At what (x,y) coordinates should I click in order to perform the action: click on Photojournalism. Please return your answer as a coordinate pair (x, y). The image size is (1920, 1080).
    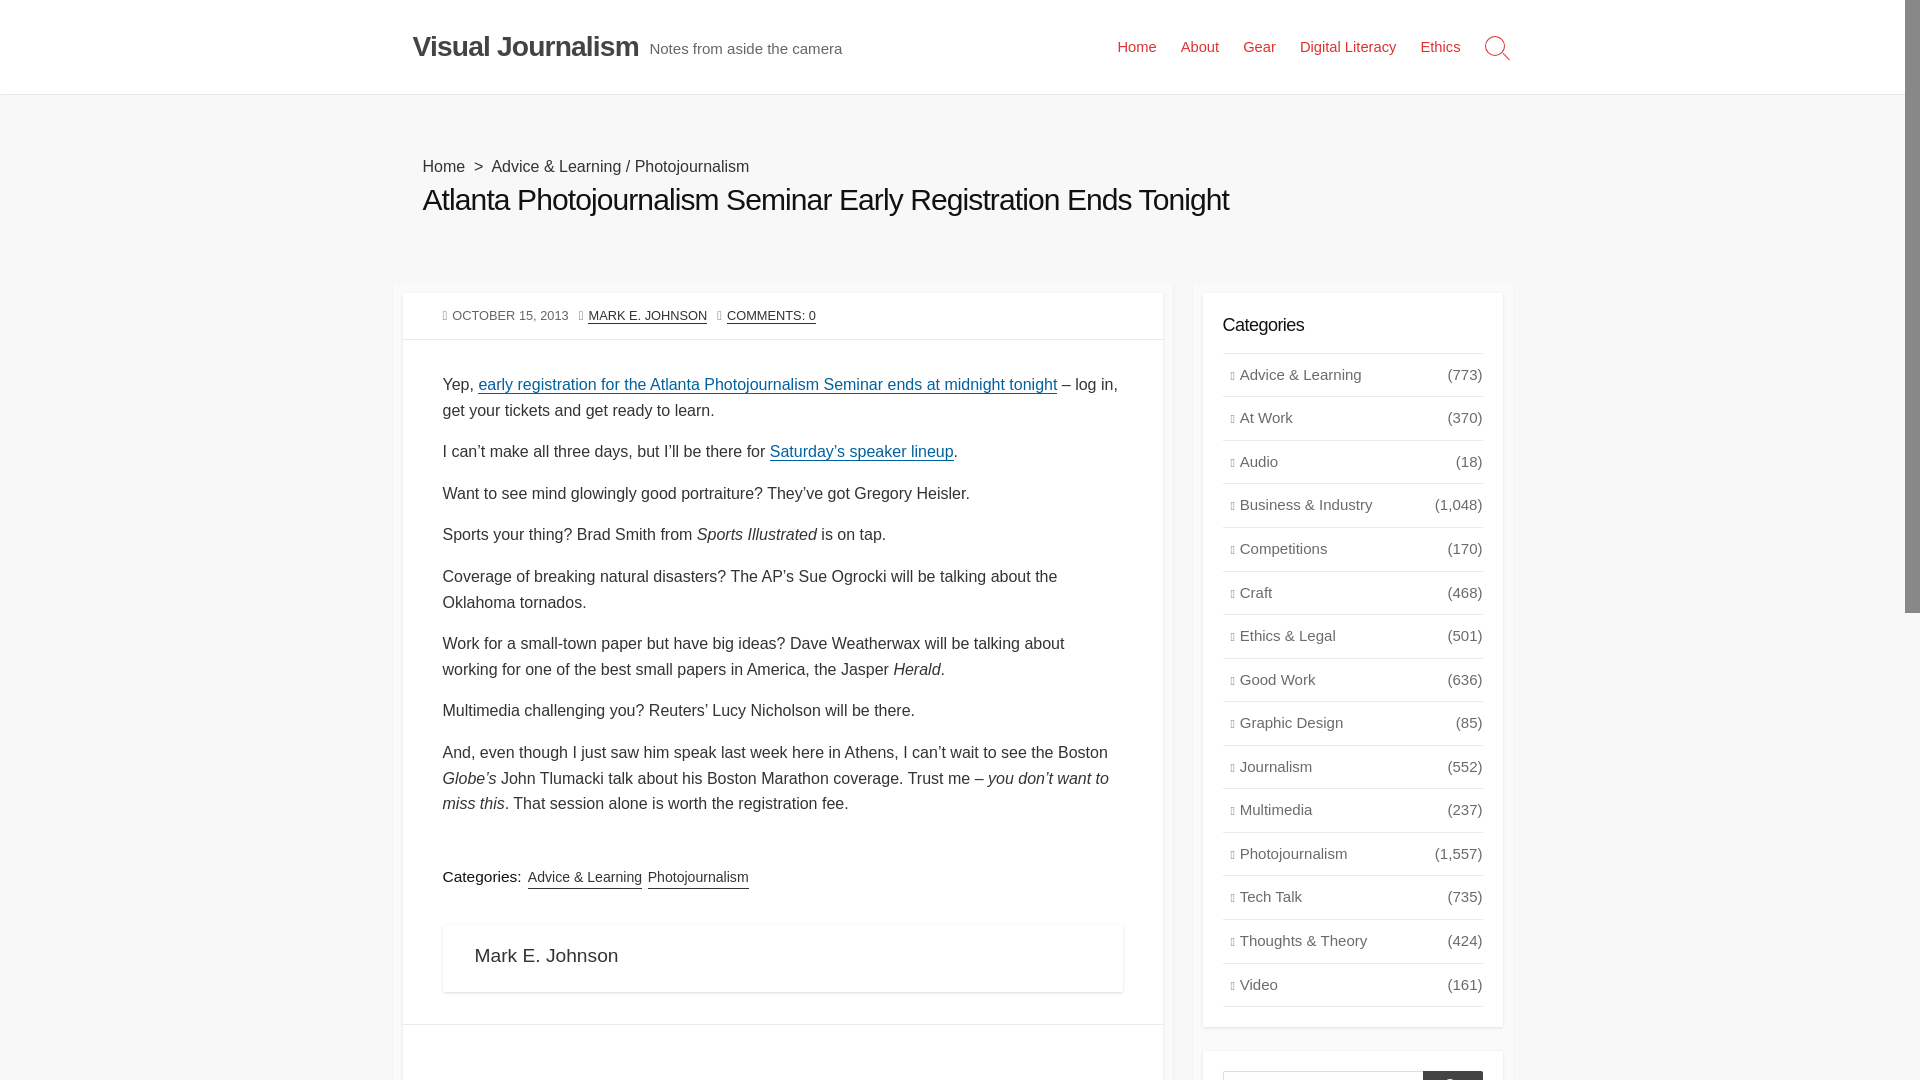
    Looking at the image, I should click on (692, 166).